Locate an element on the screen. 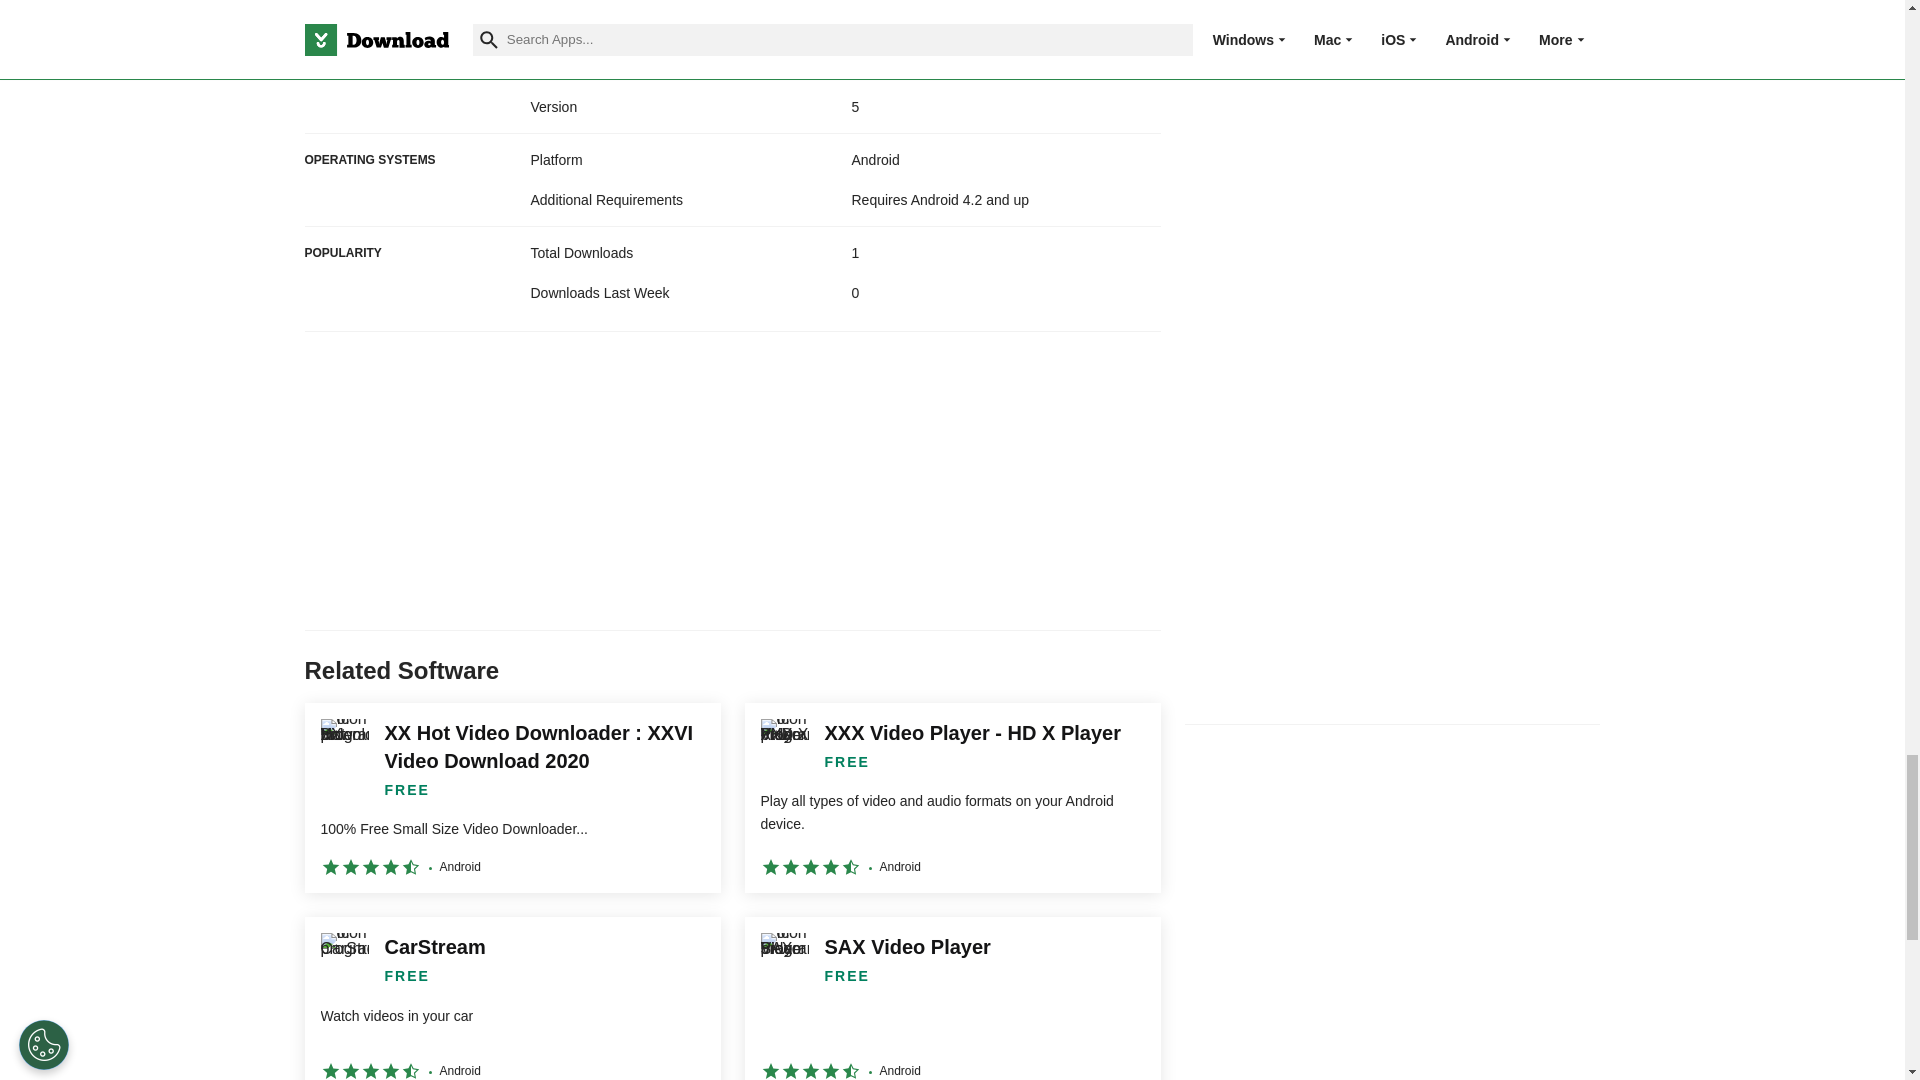 This screenshot has width=1920, height=1080. CarStream is located at coordinates (512, 998).